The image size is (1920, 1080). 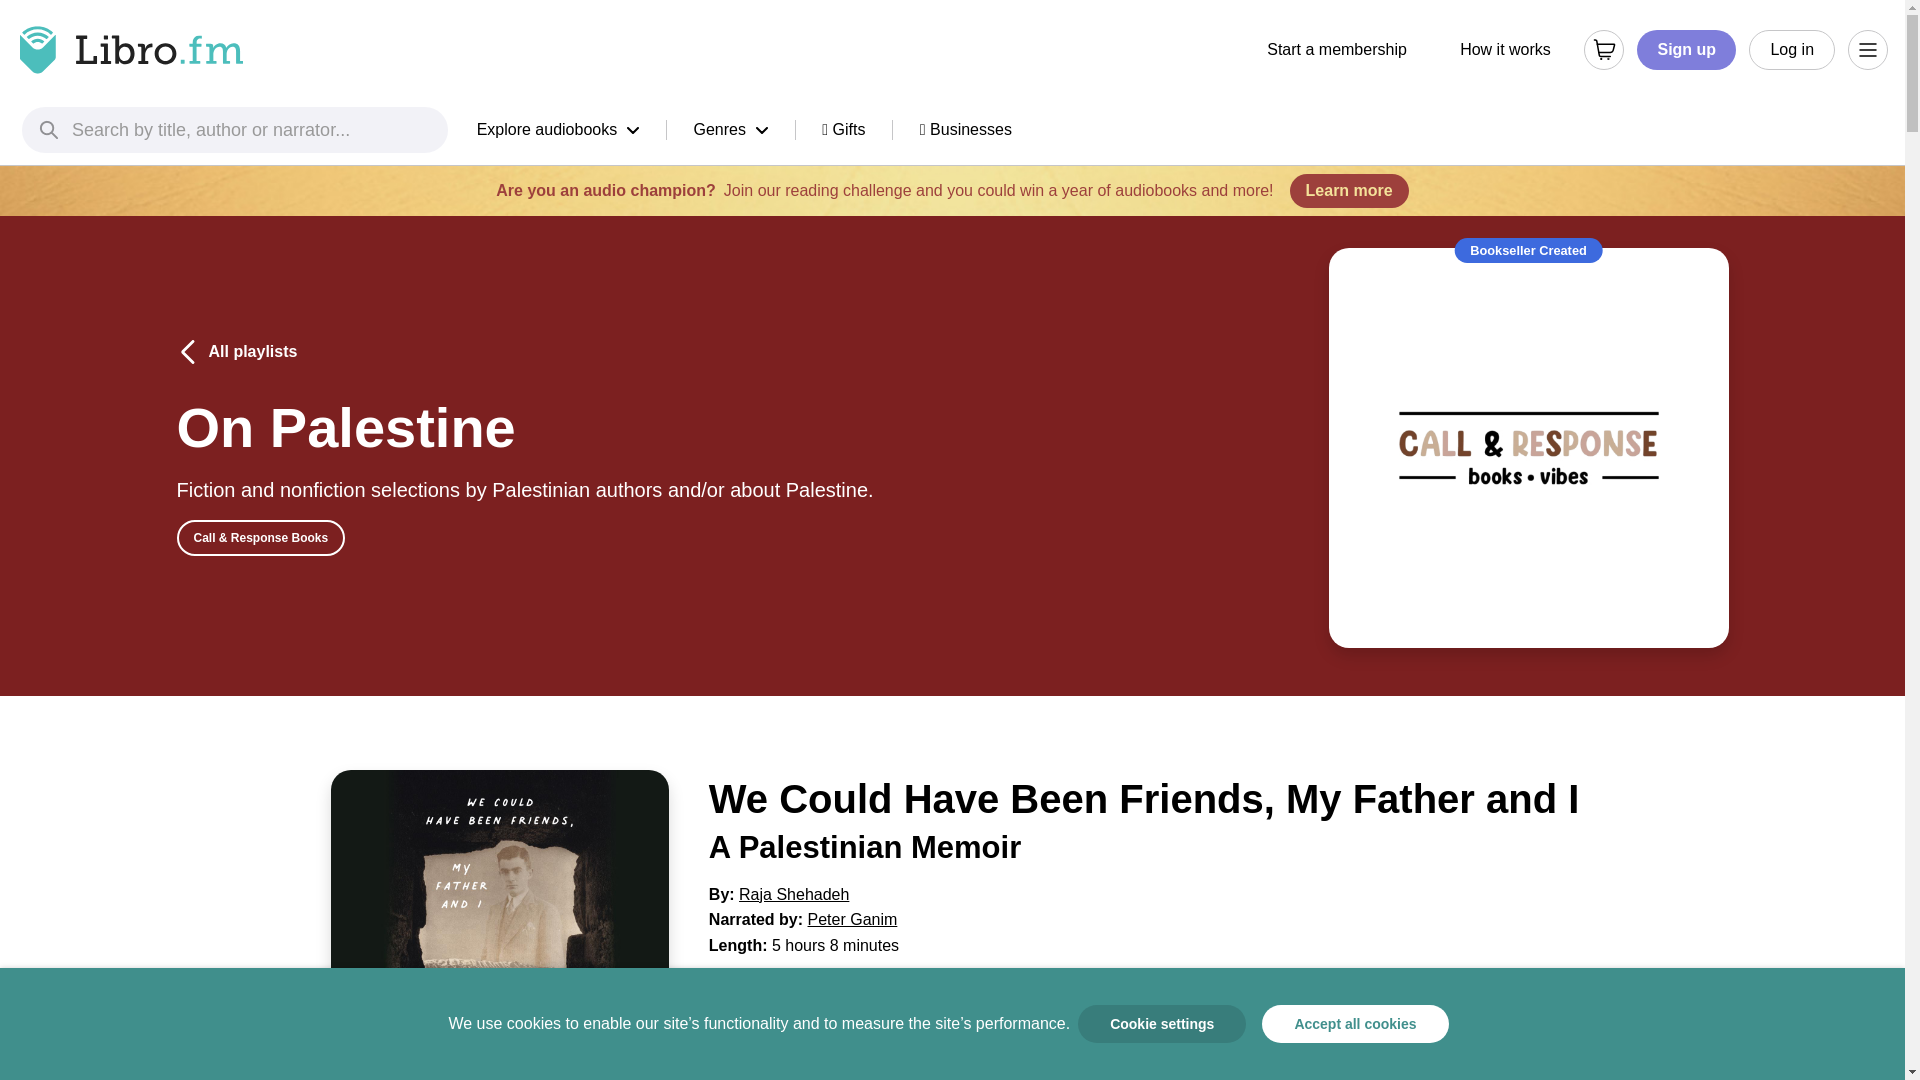 I want to click on Cookie settings, so click(x=1162, y=1024).